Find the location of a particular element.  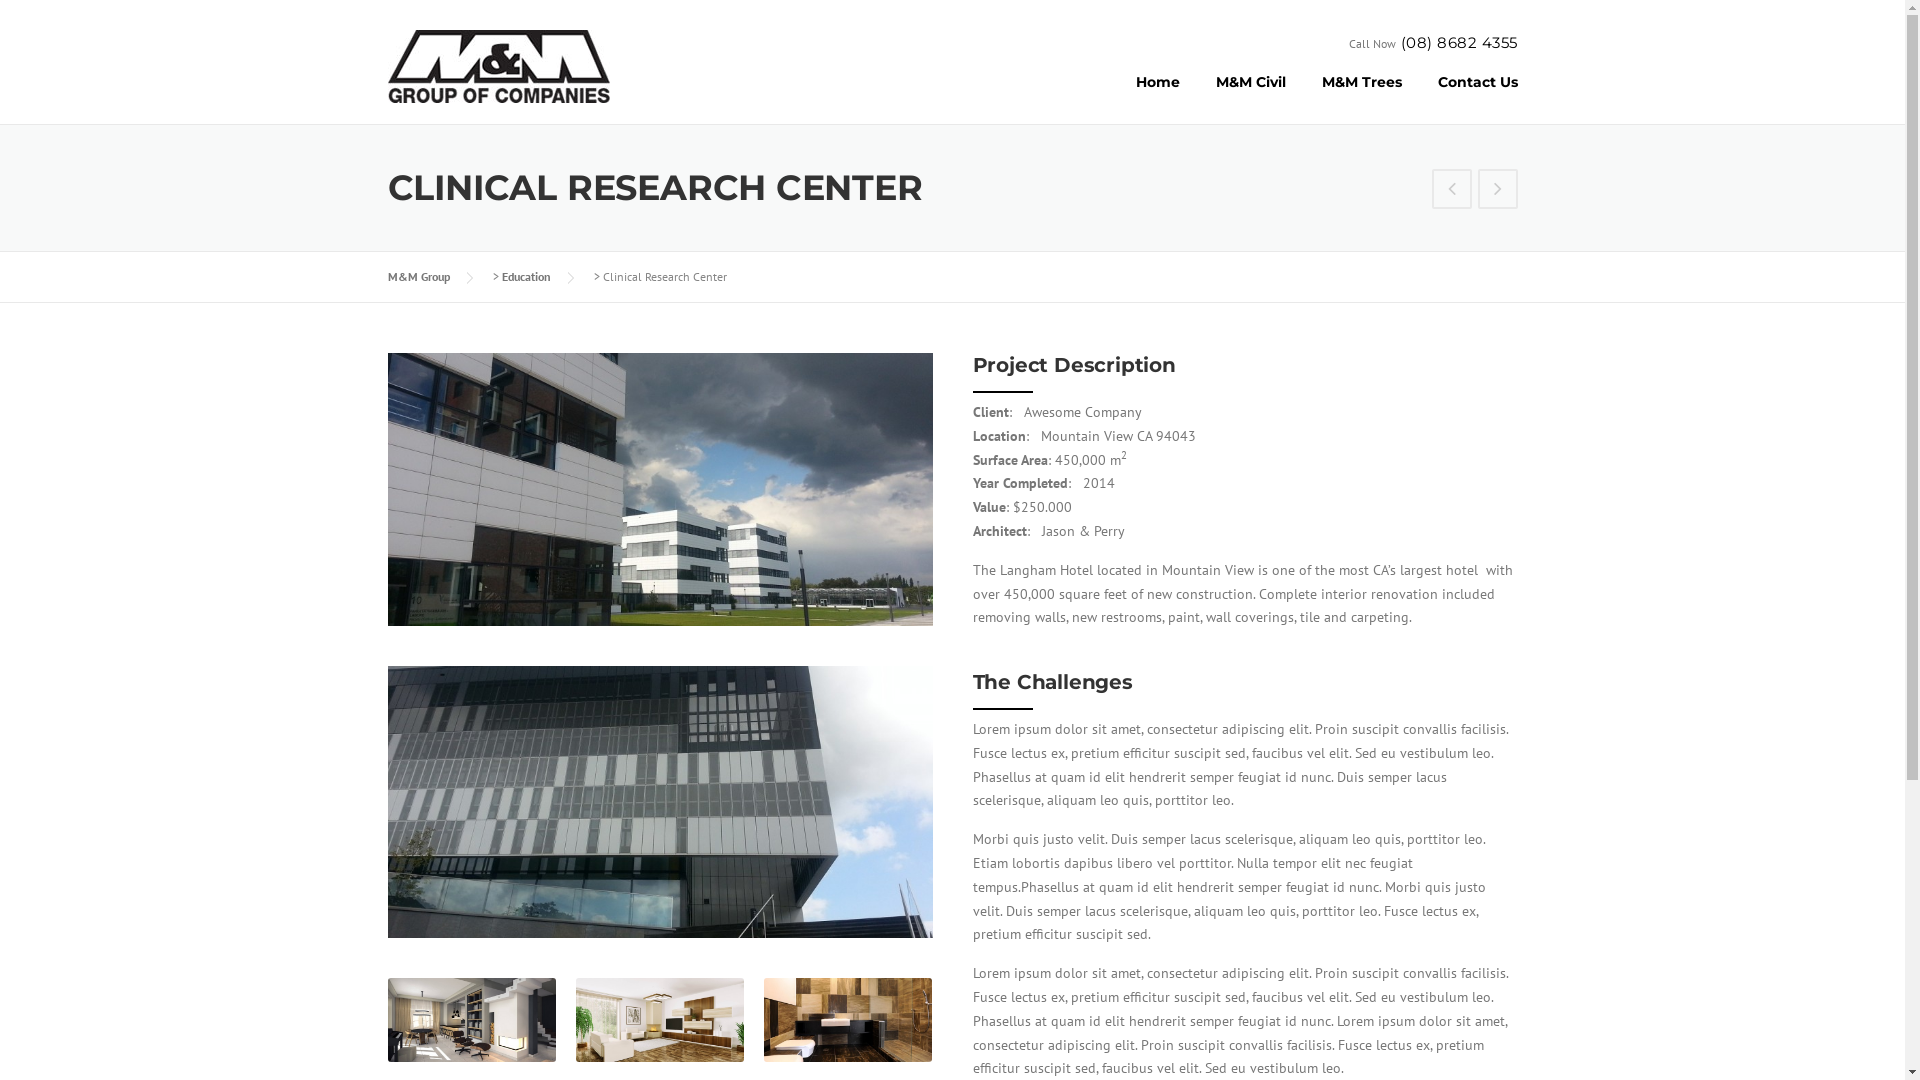

M&M Trees is located at coordinates (1362, 97).